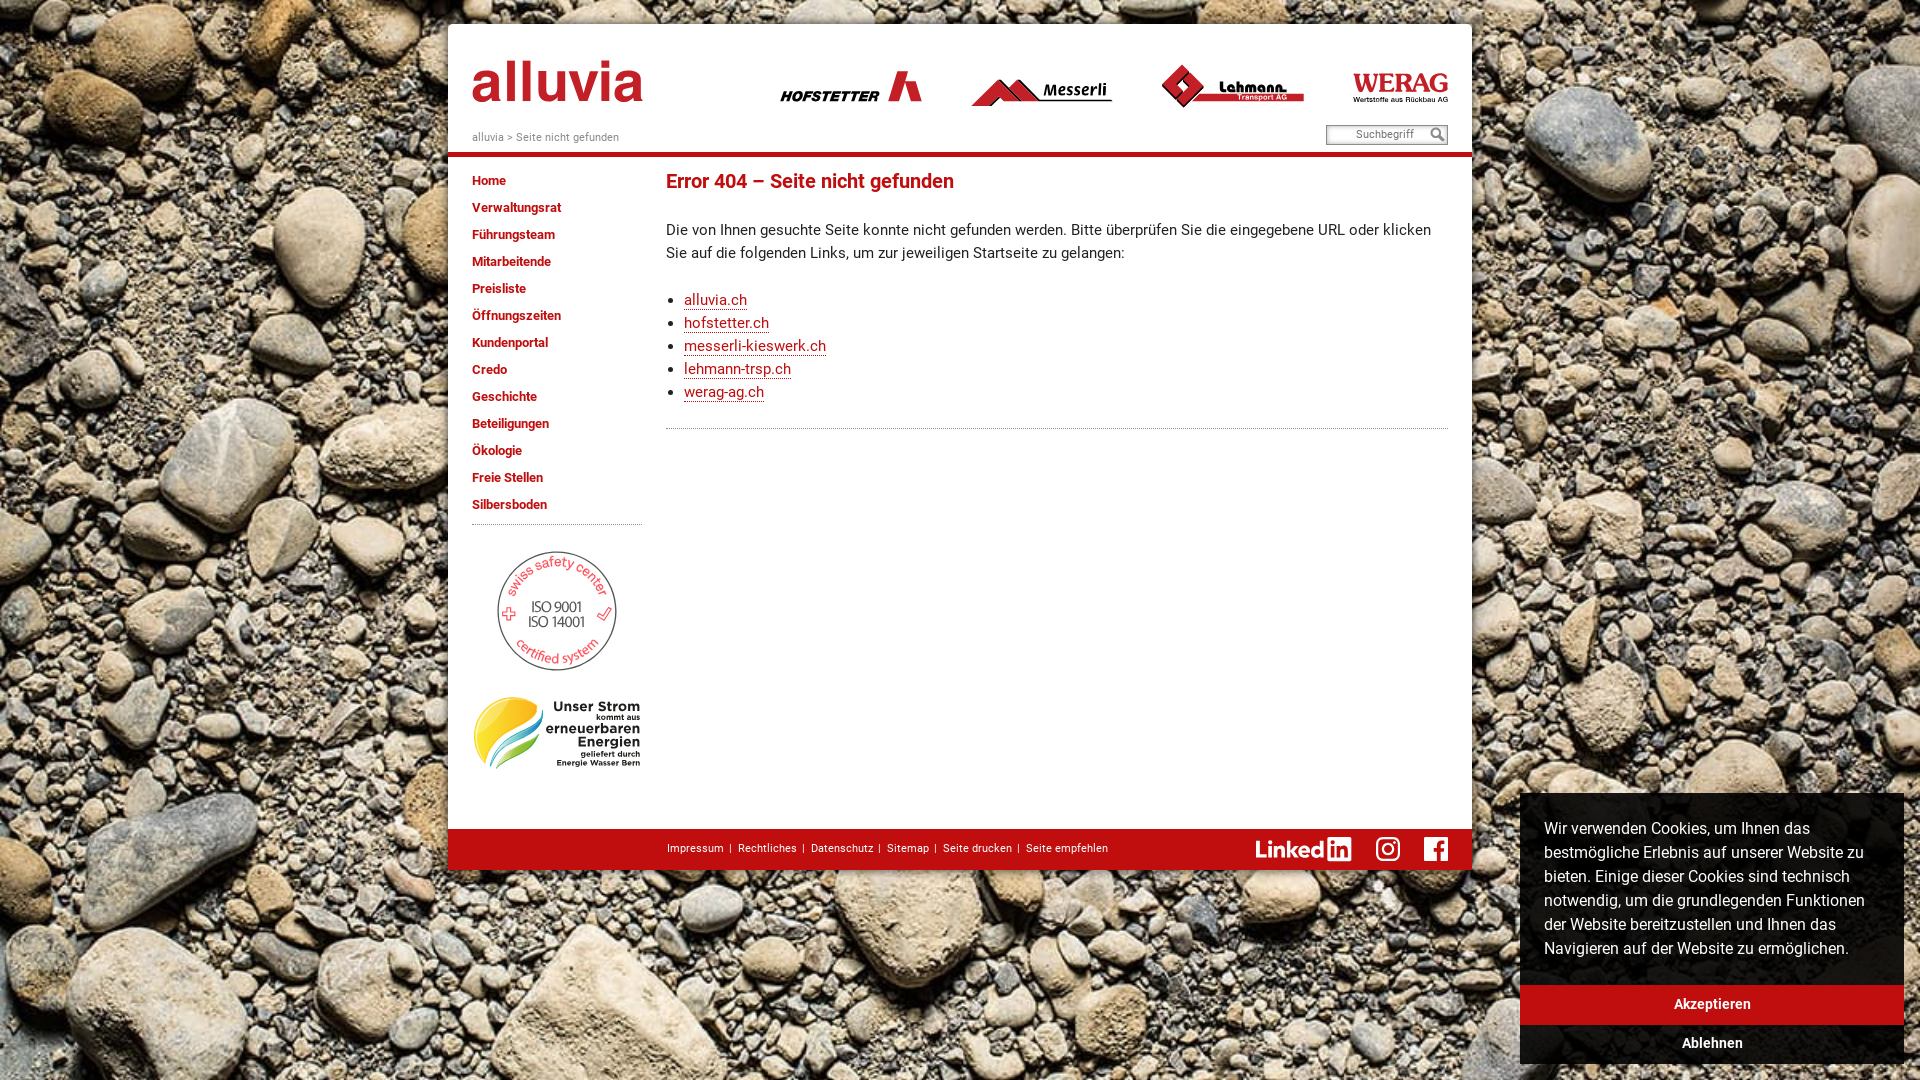 This screenshot has height=1080, width=1920. Describe the element at coordinates (510, 342) in the screenshot. I see `Kundenportal` at that location.